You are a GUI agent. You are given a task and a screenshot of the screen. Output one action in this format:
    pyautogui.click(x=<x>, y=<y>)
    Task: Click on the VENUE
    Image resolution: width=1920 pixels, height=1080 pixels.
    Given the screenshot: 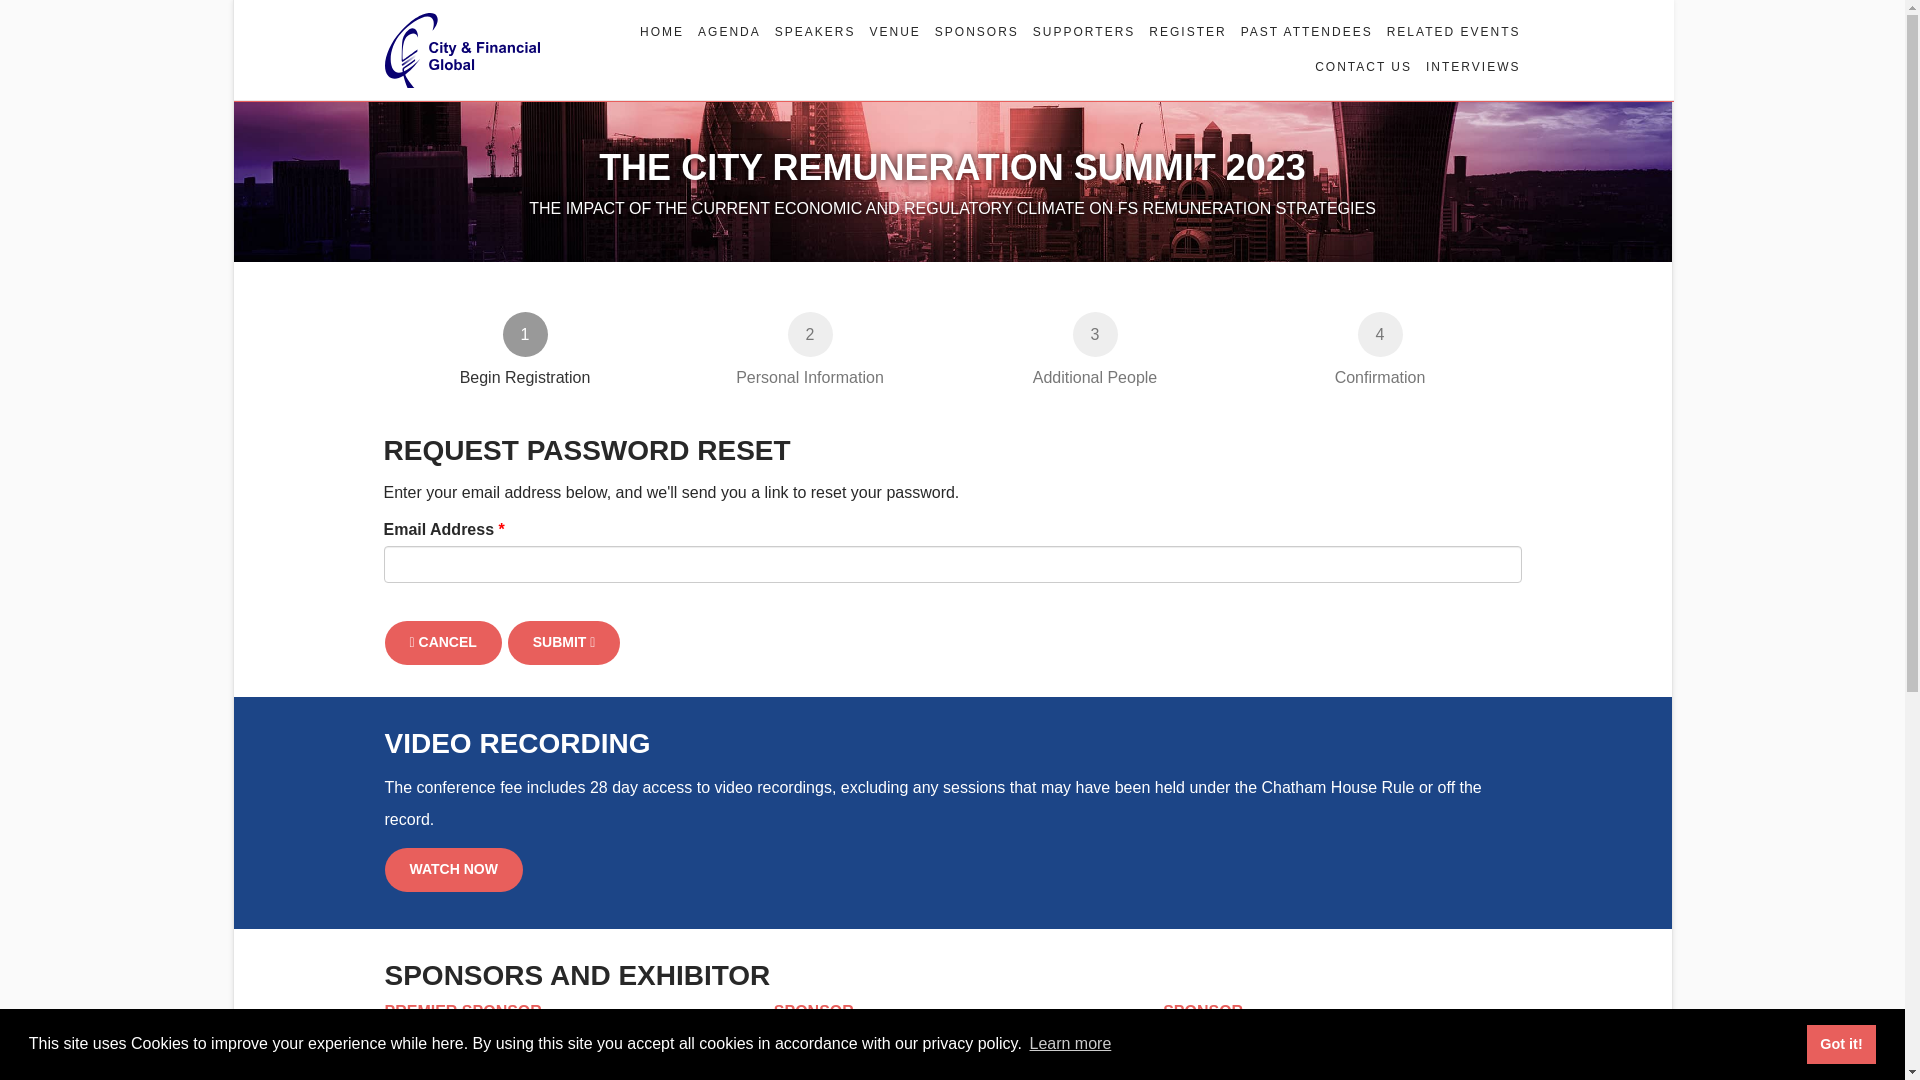 What is the action you would take?
    pyautogui.click(x=890, y=32)
    